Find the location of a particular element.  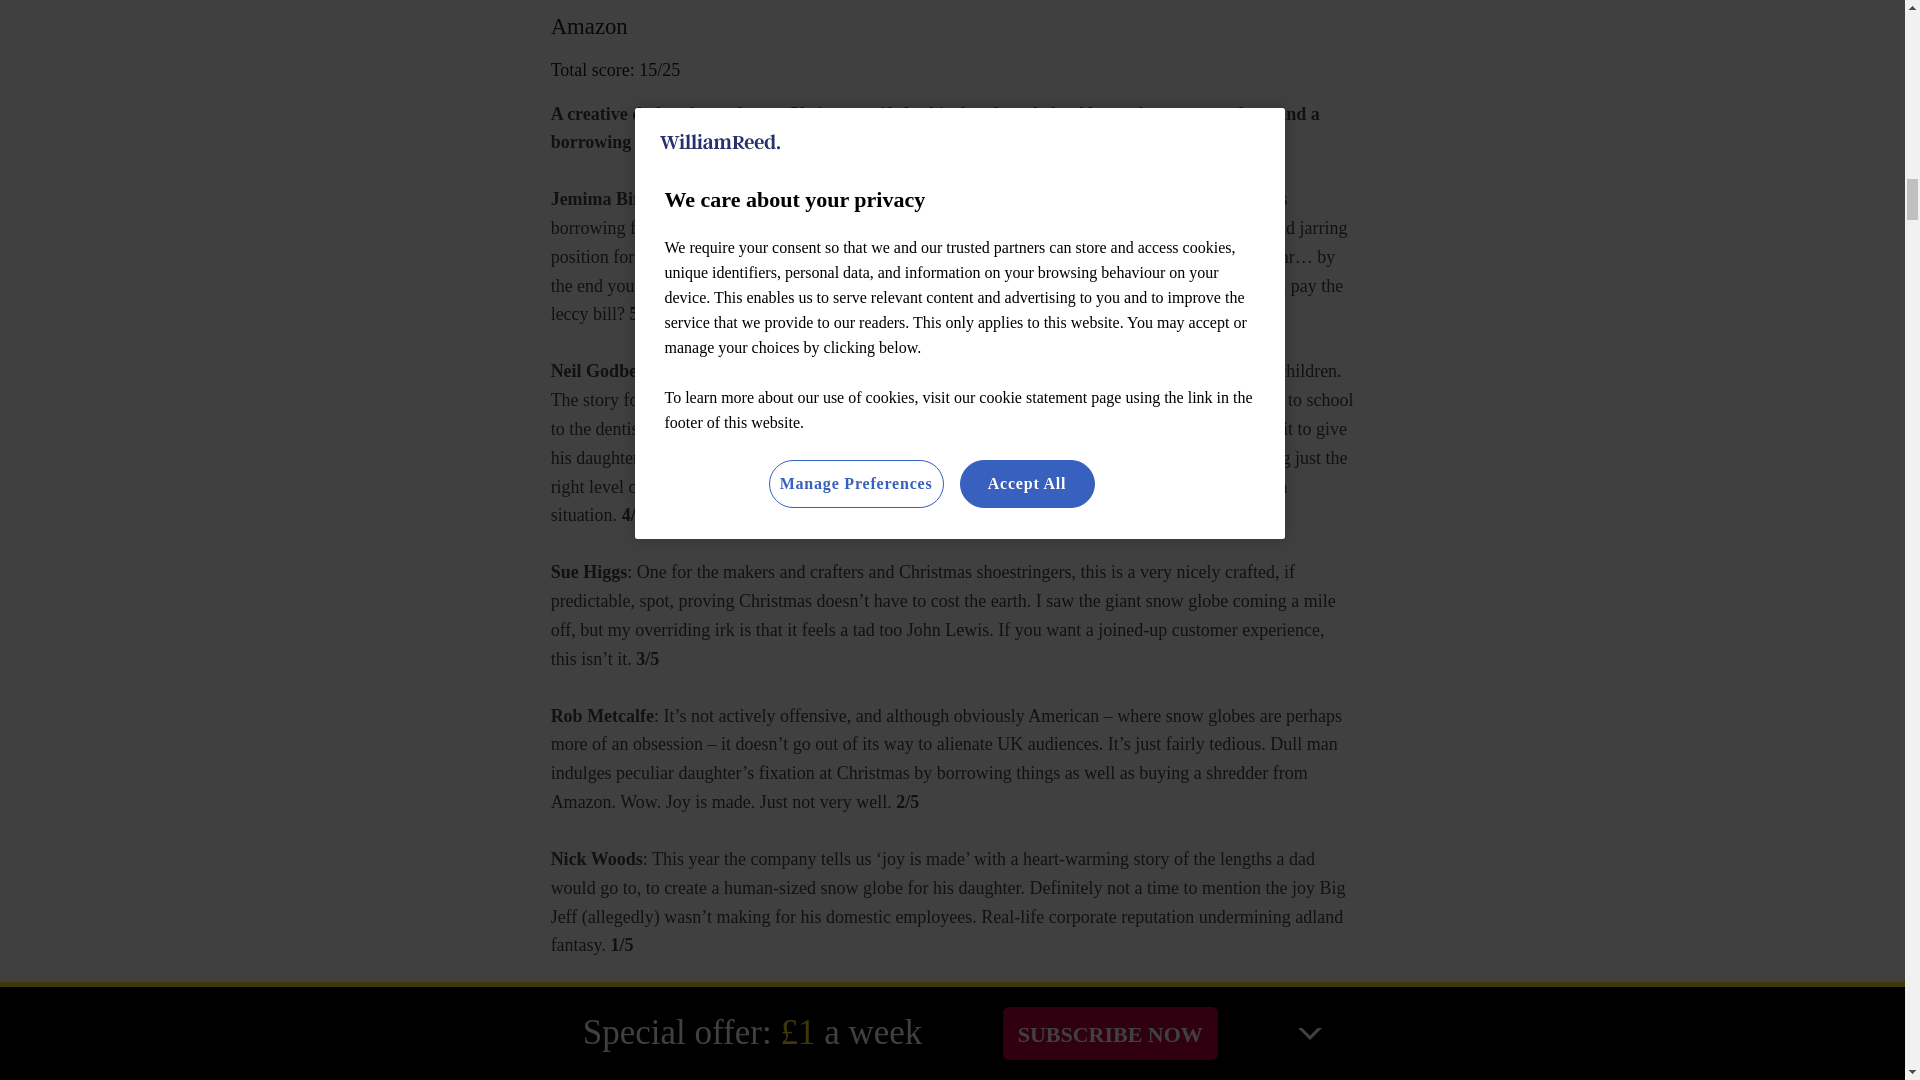

Argos Christmas Advert 2022 Extended Edition  is located at coordinates (952, 1034).